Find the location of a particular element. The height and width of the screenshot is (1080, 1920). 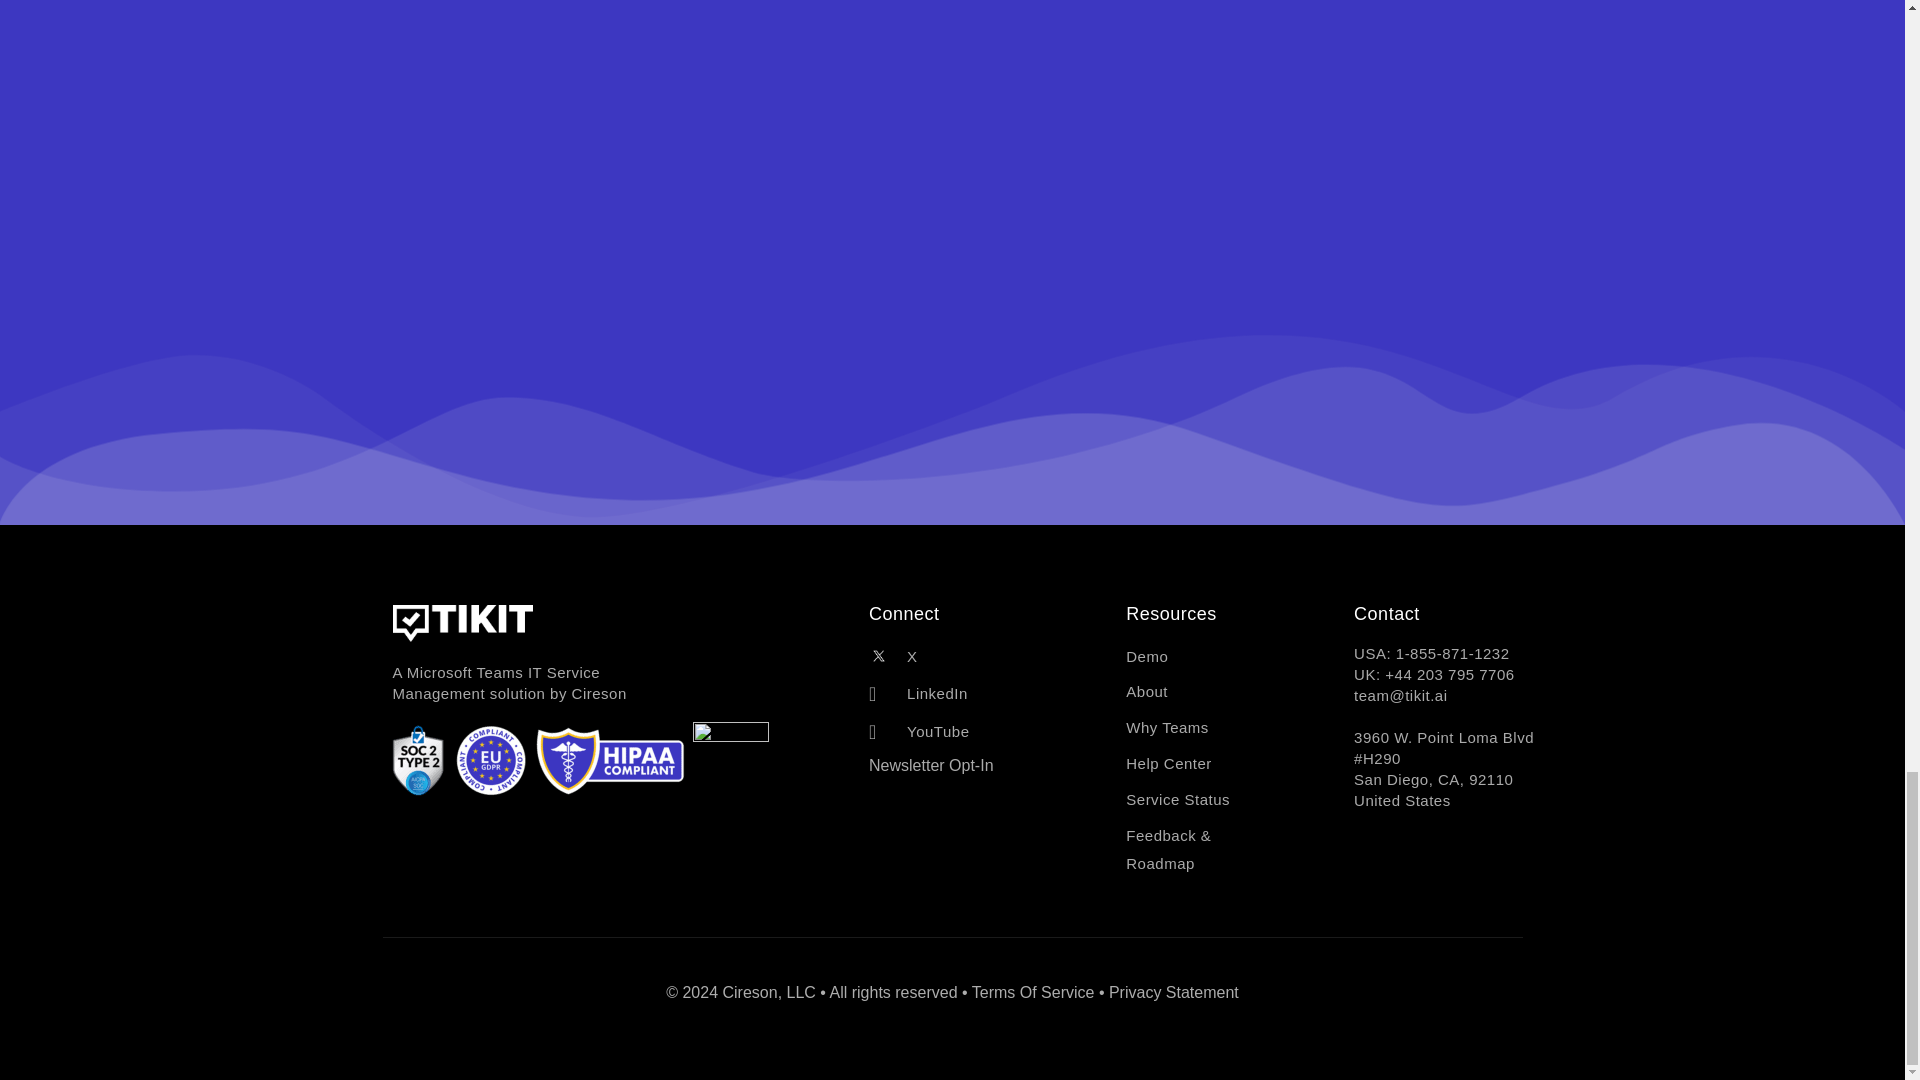

Demo is located at coordinates (1202, 656).